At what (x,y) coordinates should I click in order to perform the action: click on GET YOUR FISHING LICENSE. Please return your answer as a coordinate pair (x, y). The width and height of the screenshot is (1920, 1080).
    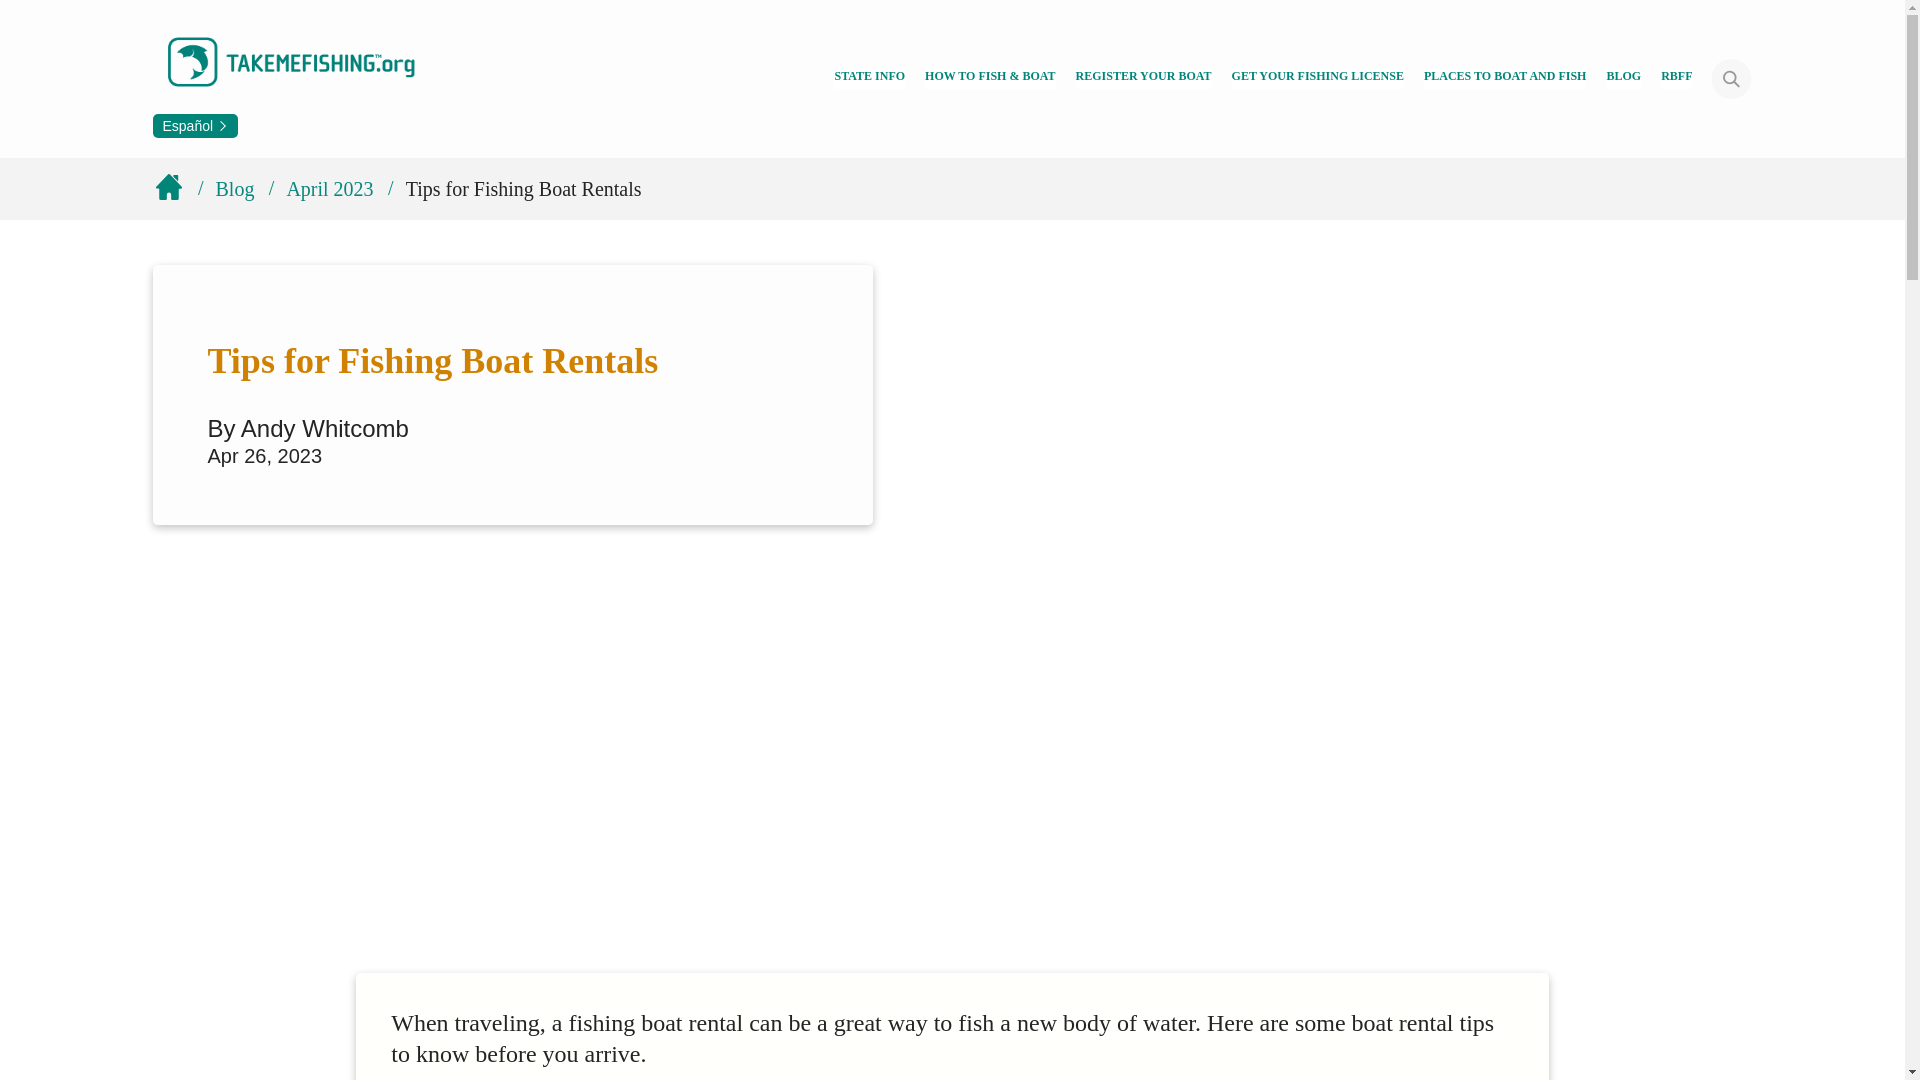
    Looking at the image, I should click on (1318, 78).